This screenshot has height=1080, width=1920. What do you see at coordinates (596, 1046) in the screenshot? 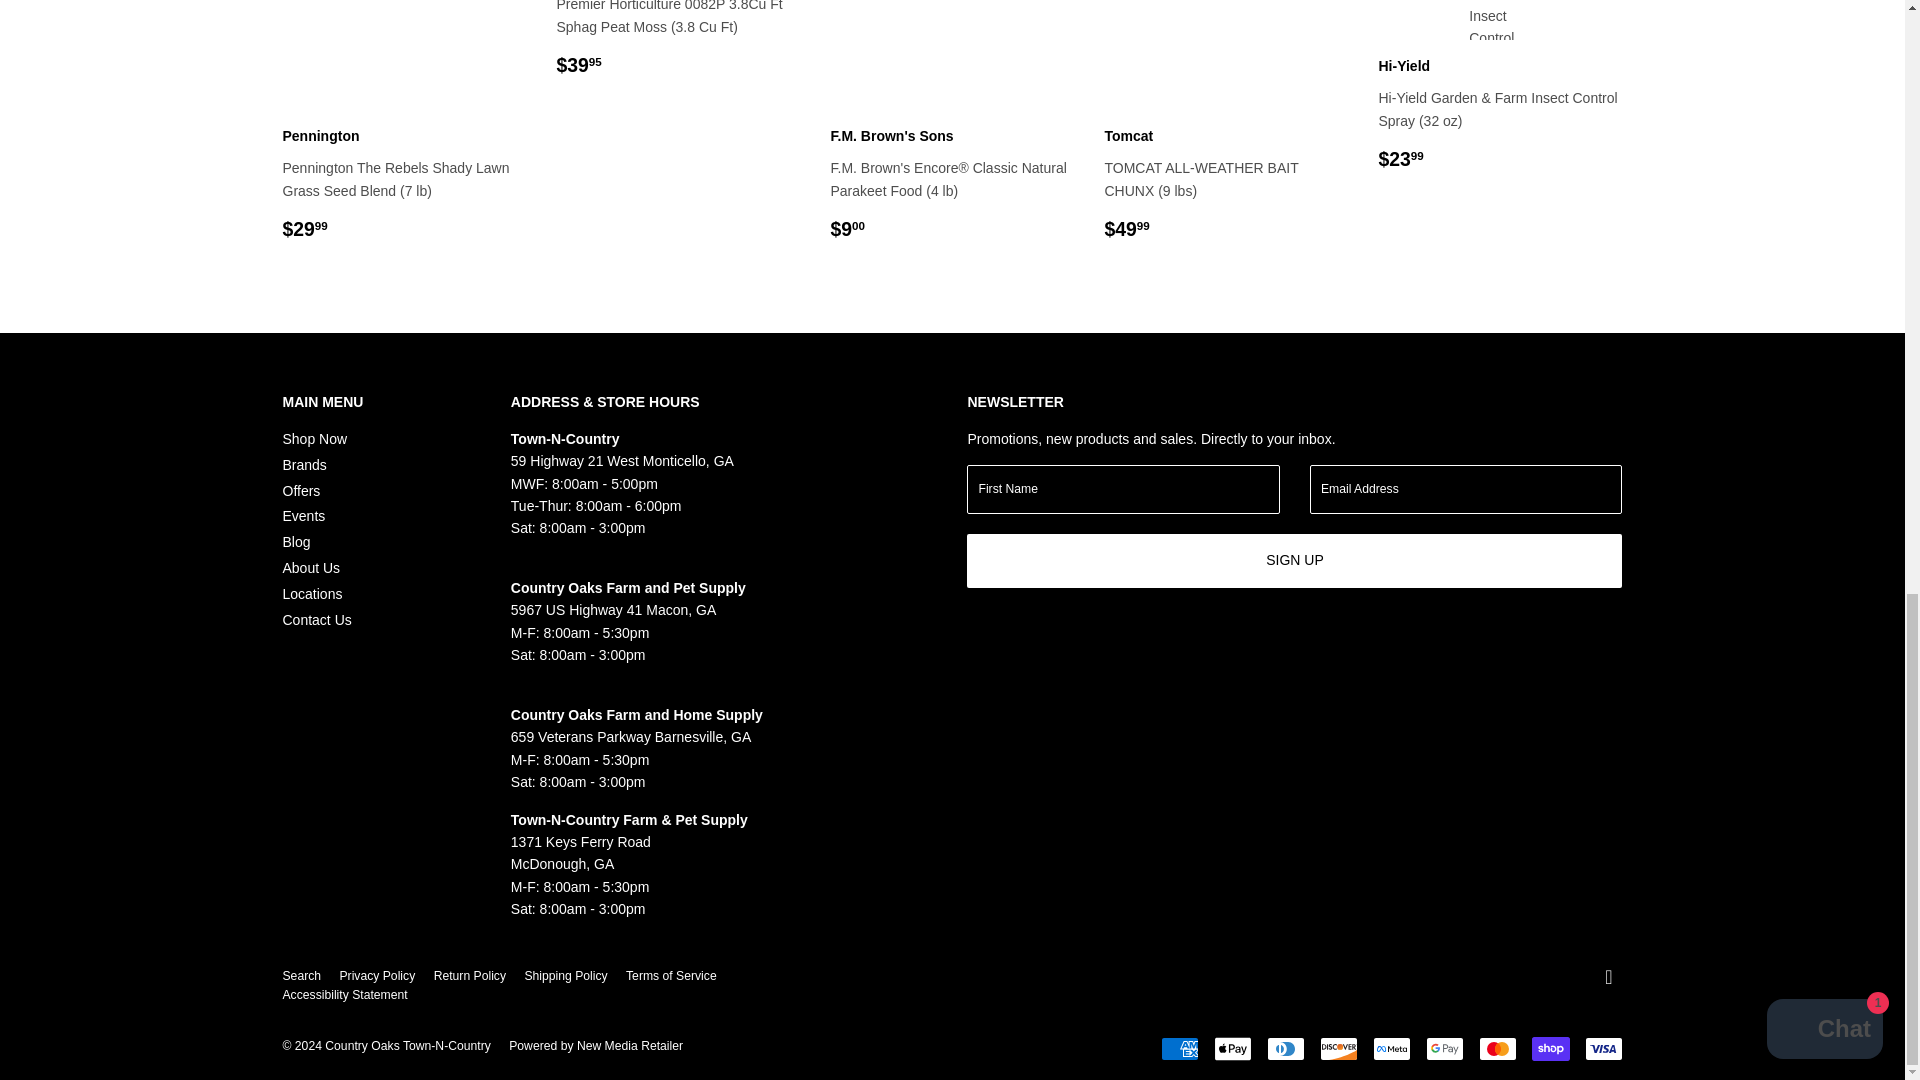
I see `New Media Retailer` at bounding box center [596, 1046].